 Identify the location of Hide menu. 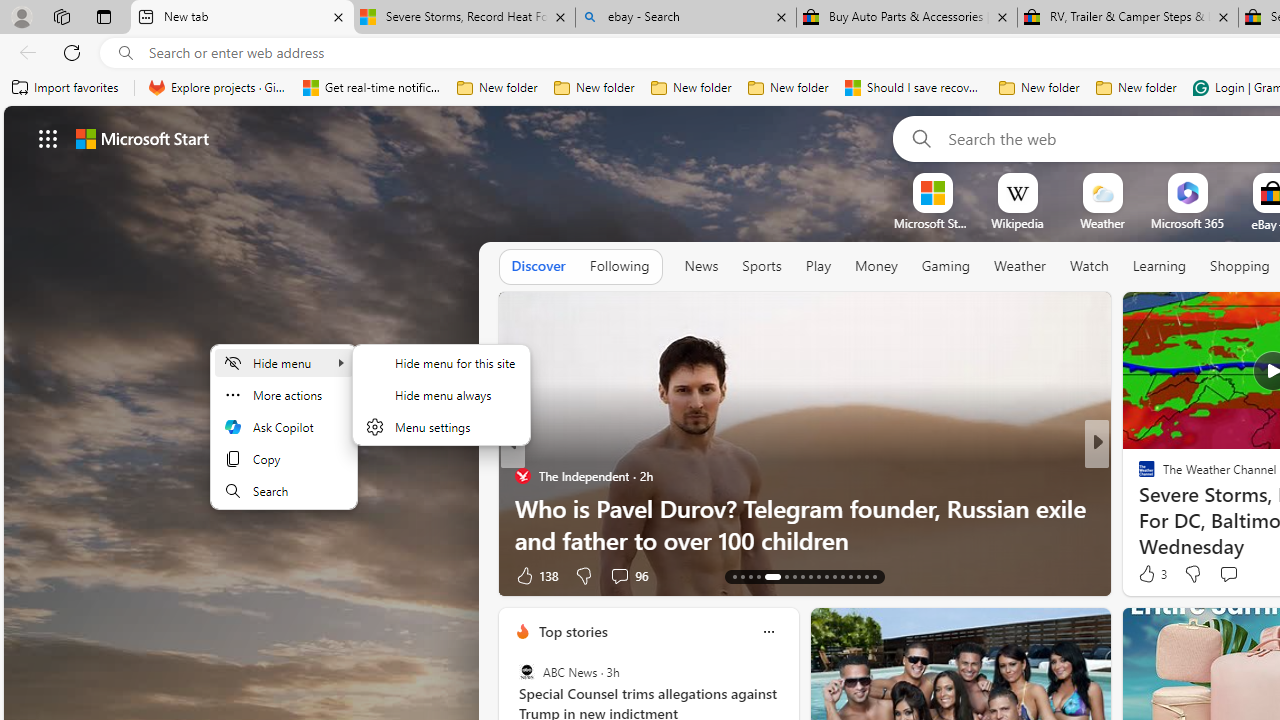
(284, 362).